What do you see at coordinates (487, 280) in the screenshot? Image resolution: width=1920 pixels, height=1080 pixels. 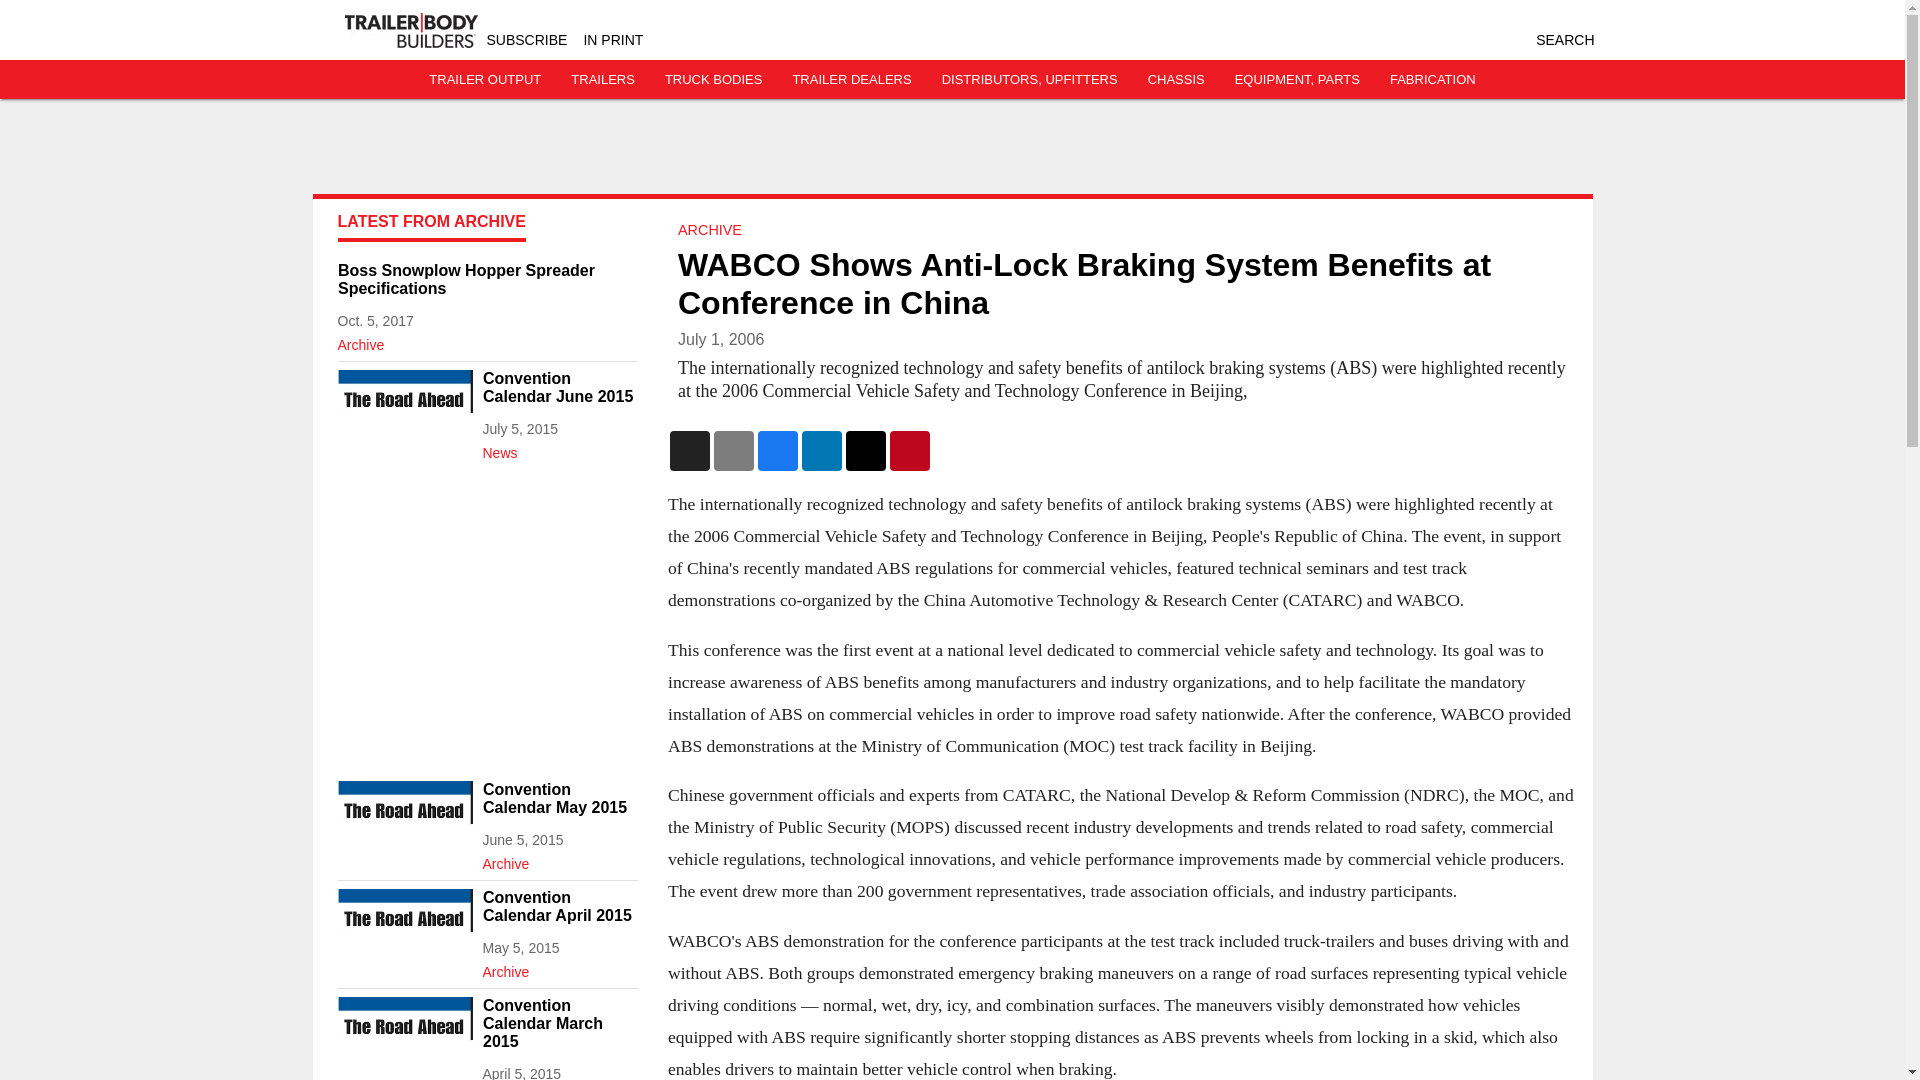 I see `Boss Snowplow Hopper Spreader Specifications` at bounding box center [487, 280].